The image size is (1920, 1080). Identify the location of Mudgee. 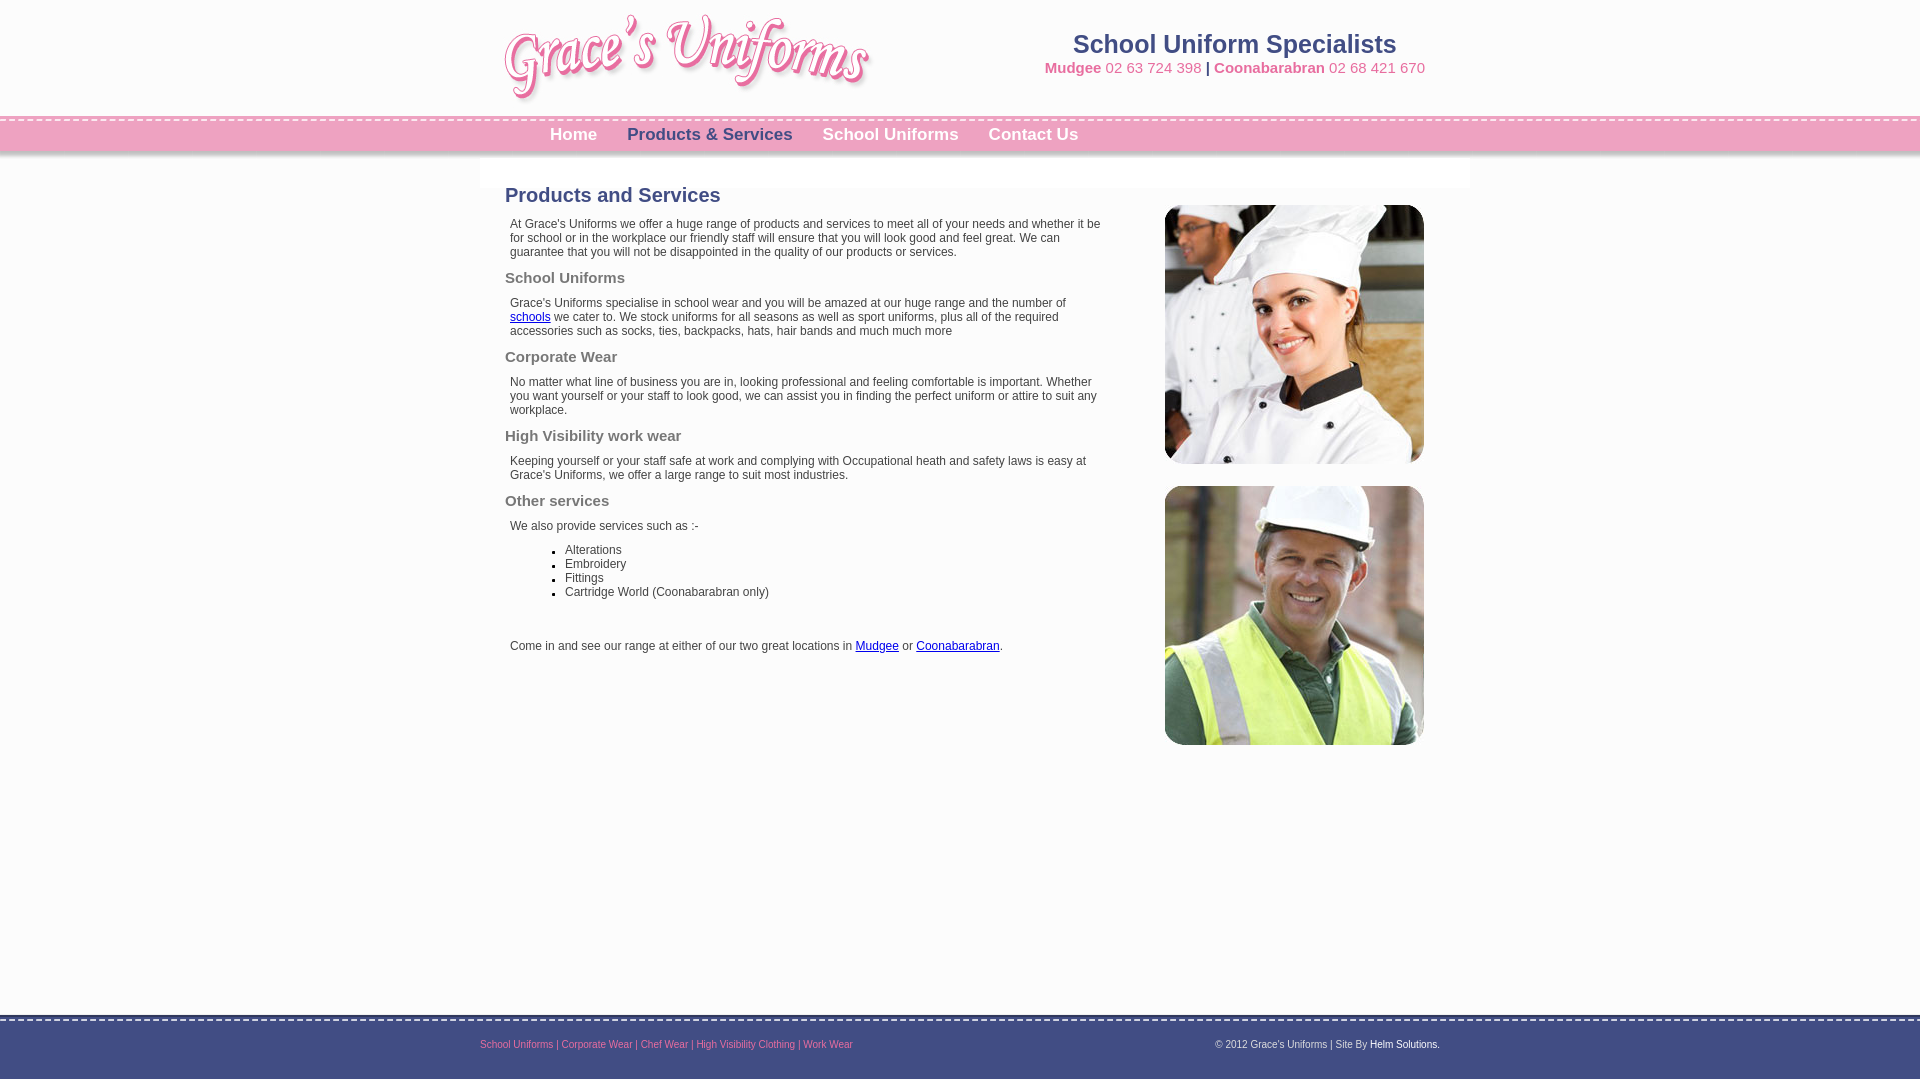
(878, 646).